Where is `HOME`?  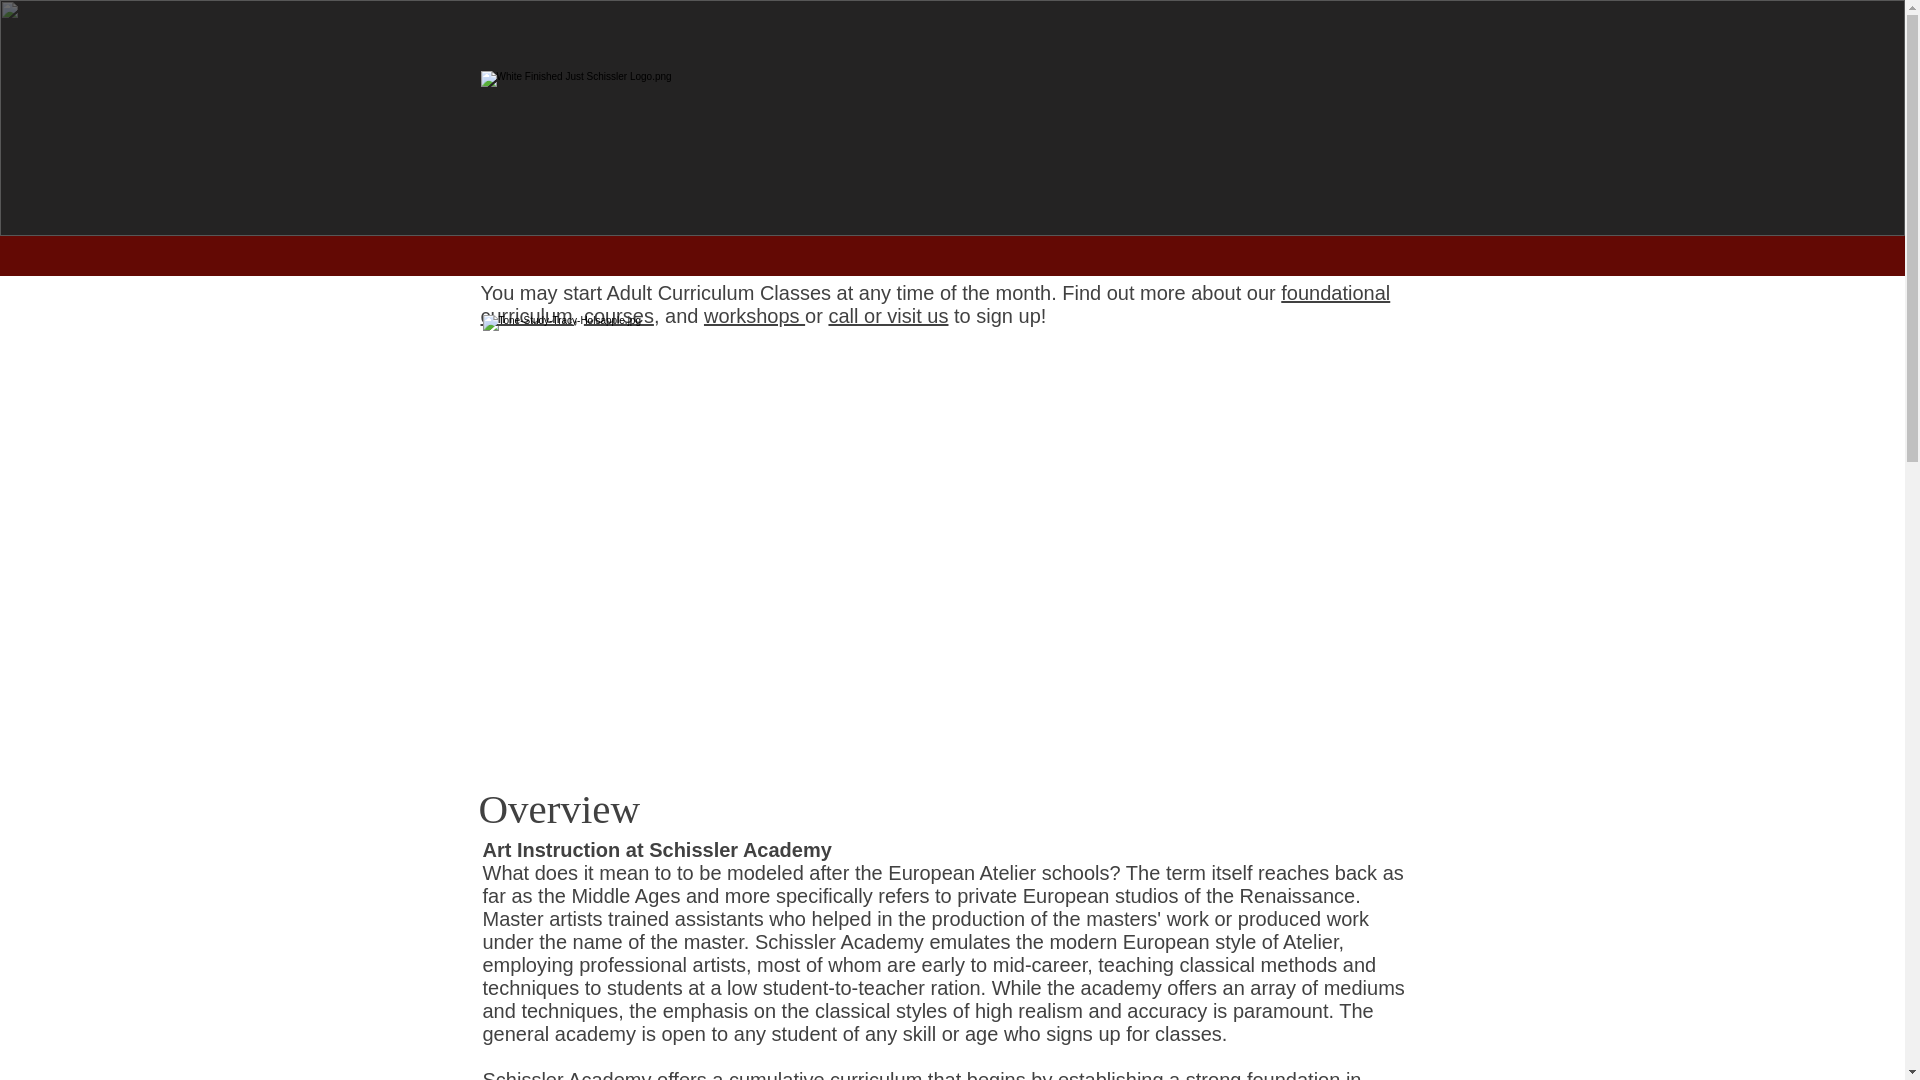 HOME is located at coordinates (192, 265).